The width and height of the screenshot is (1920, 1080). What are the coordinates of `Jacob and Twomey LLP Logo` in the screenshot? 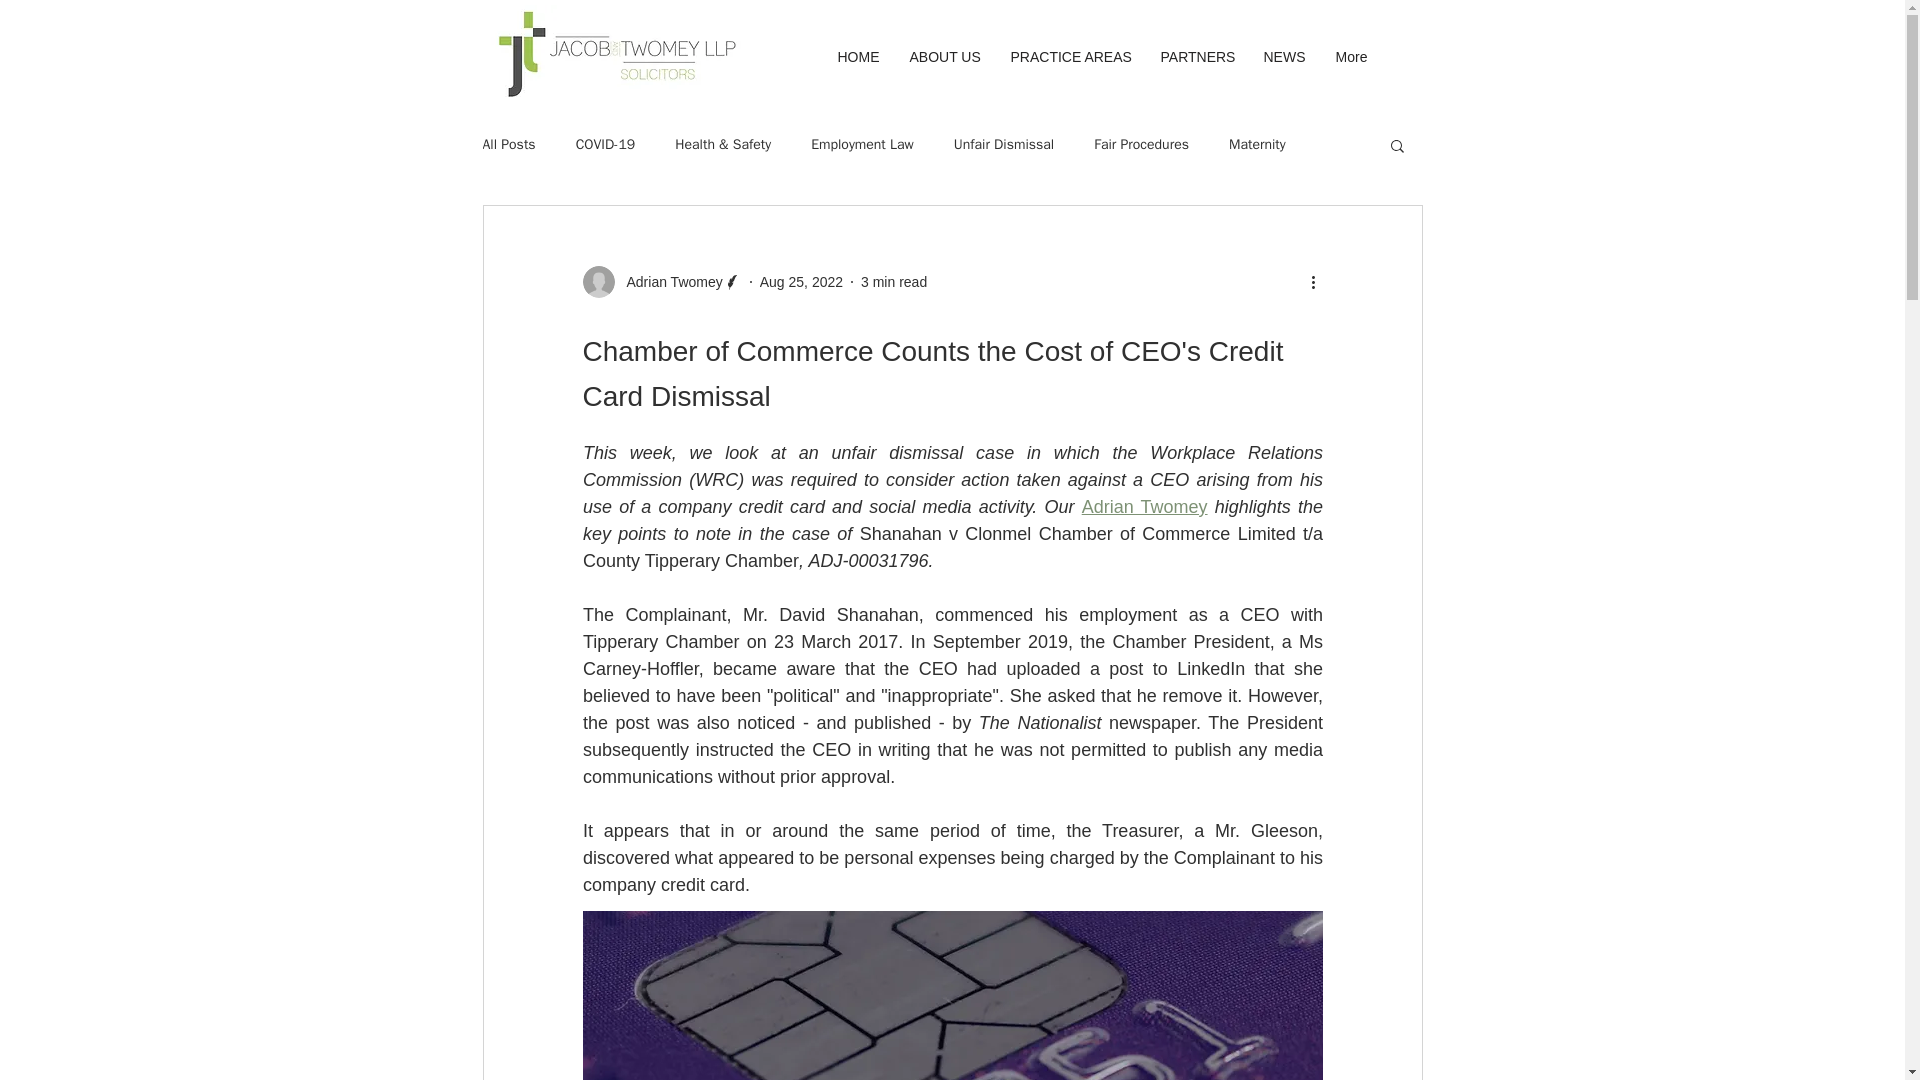 It's located at (614, 54).